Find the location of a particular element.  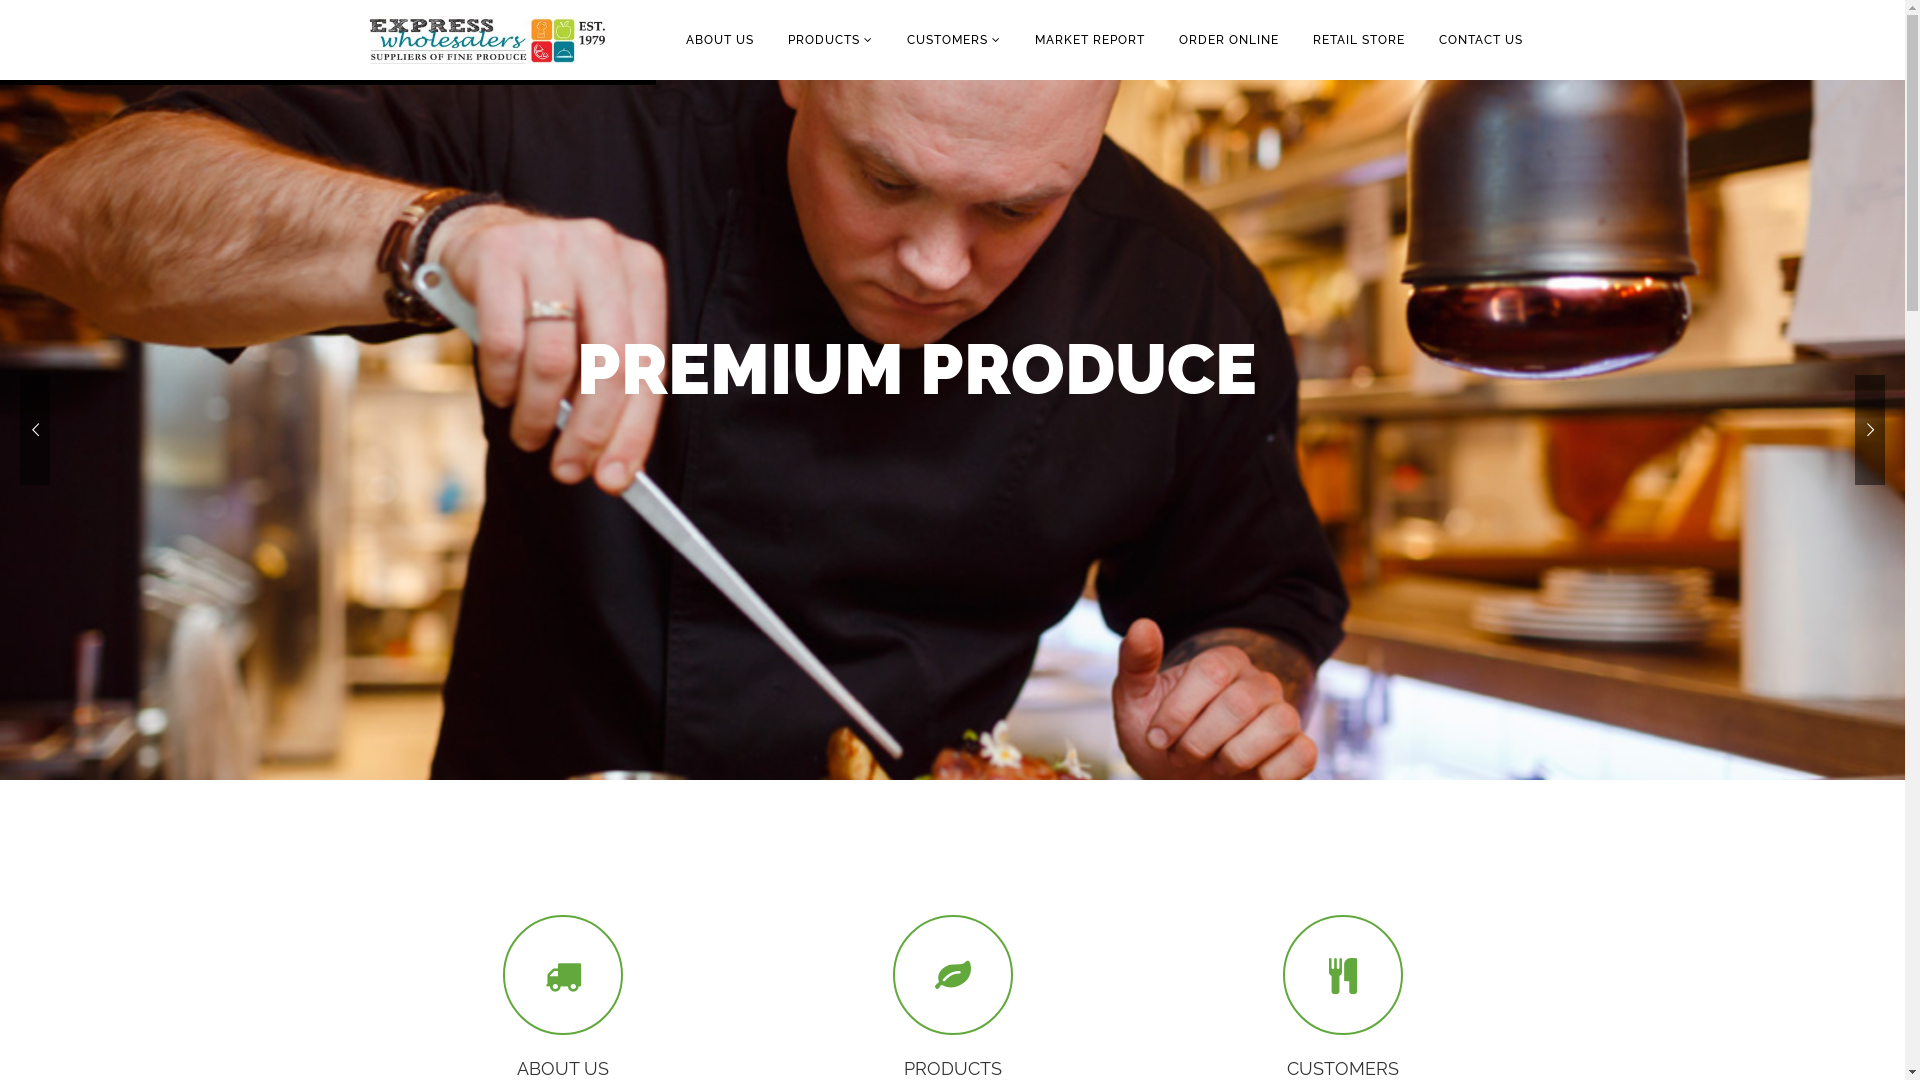

RETAIL STORE is located at coordinates (1359, 40).